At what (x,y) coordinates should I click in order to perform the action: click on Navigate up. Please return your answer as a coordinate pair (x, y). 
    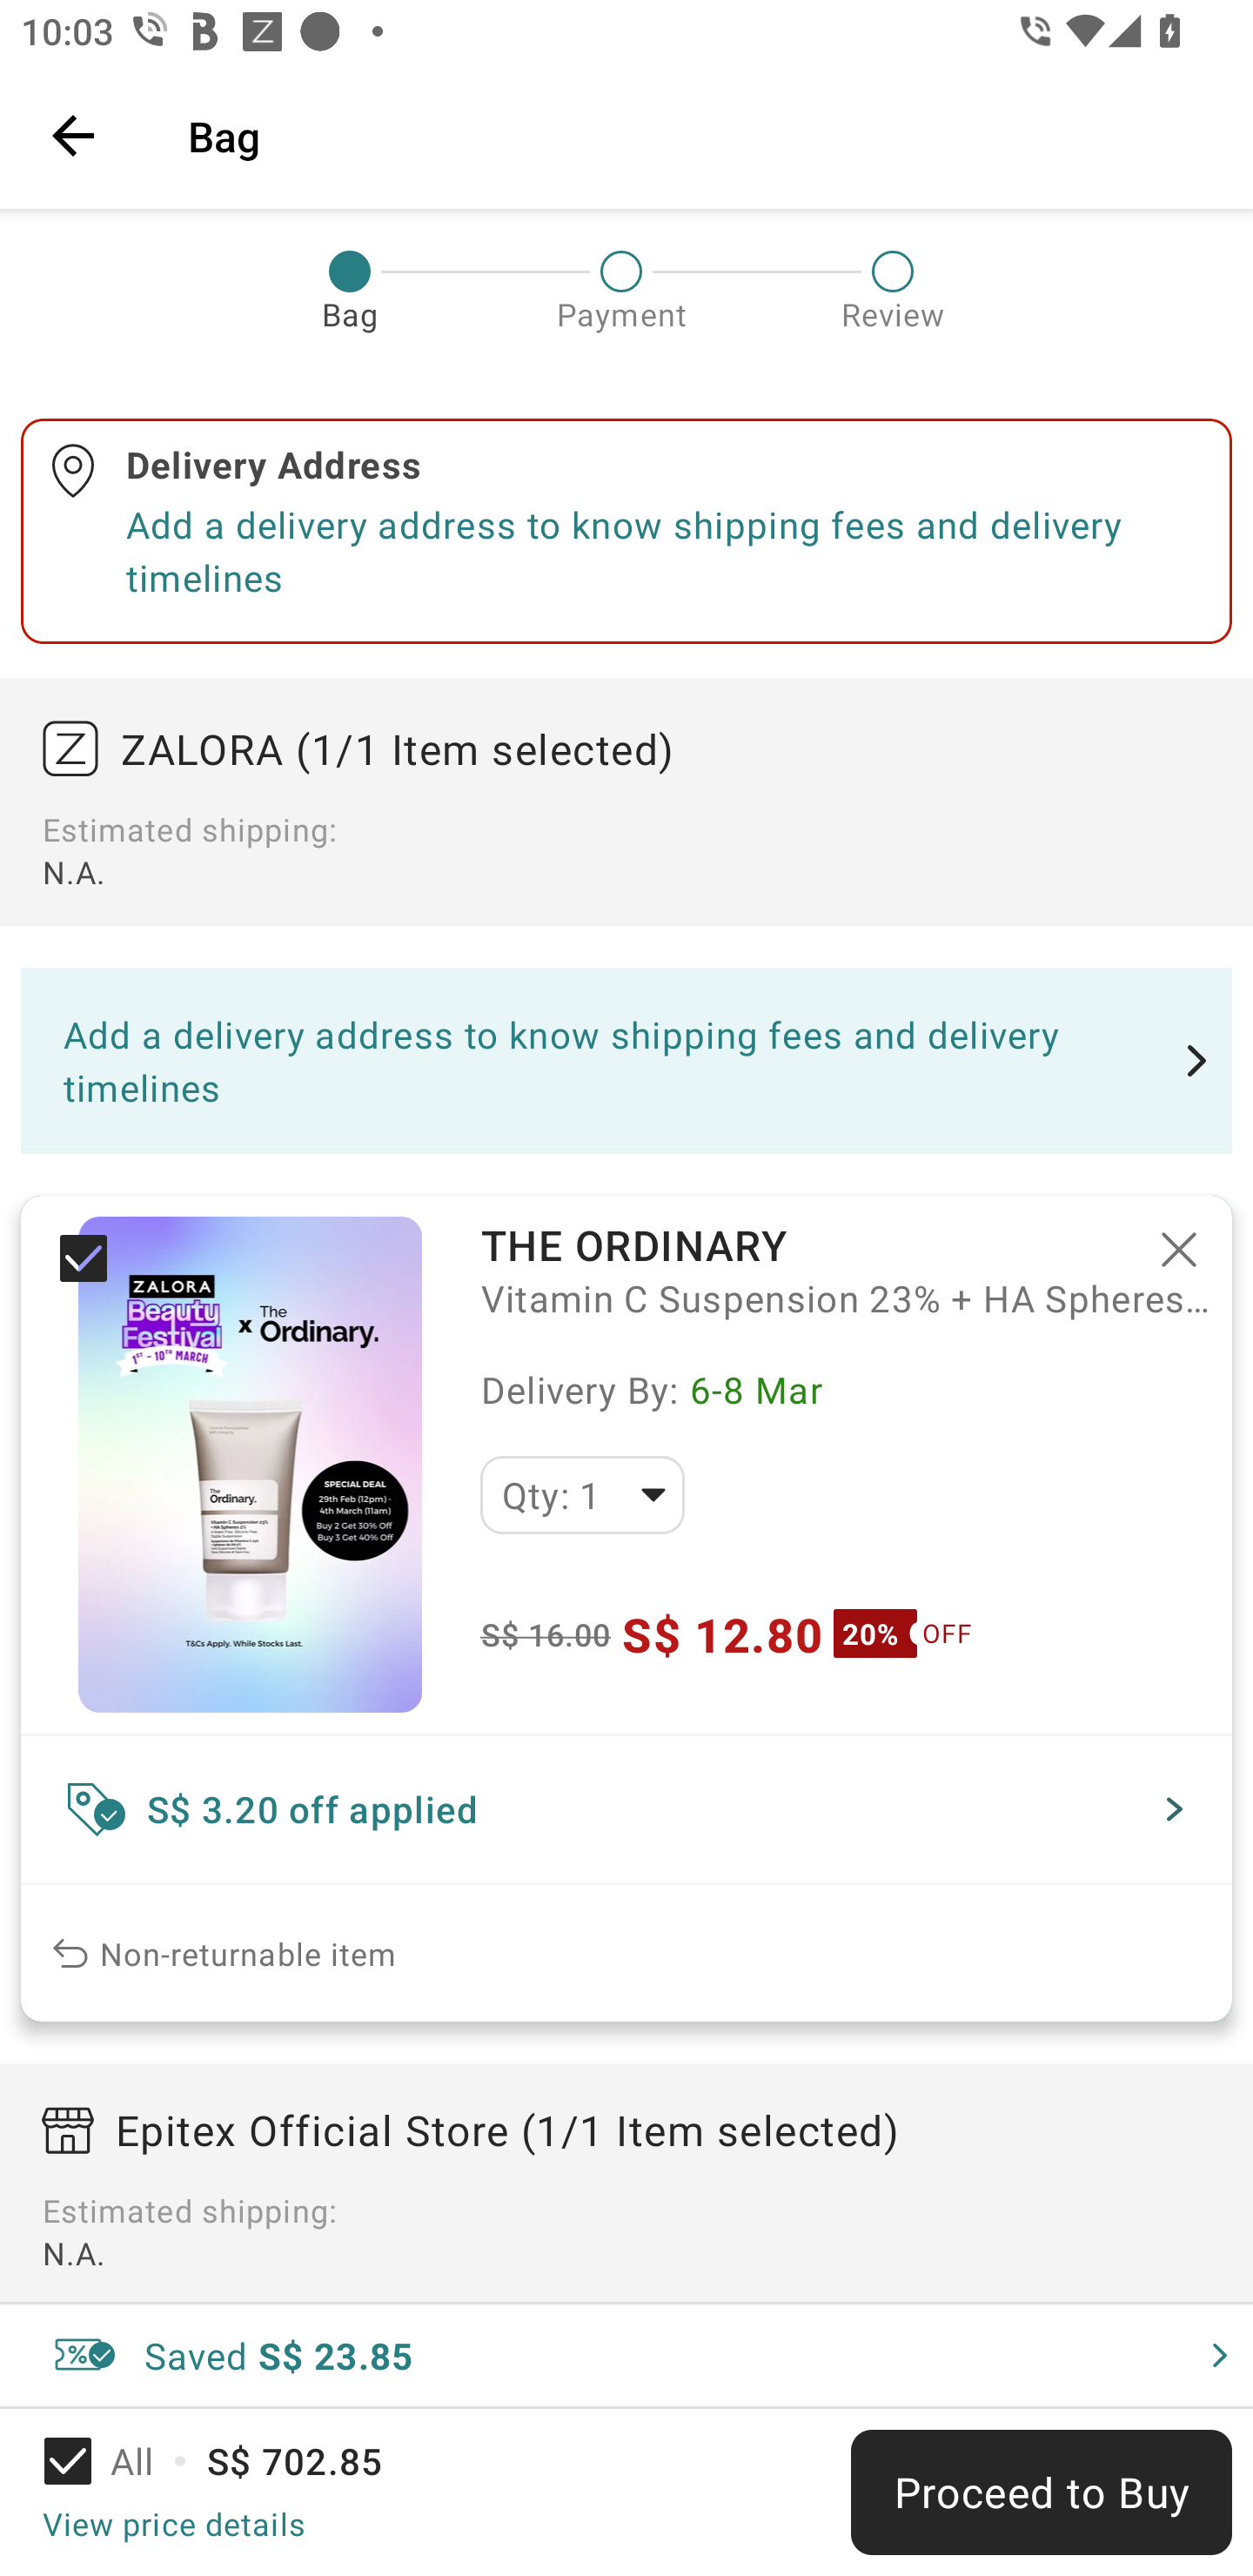
    Looking at the image, I should click on (73, 135).